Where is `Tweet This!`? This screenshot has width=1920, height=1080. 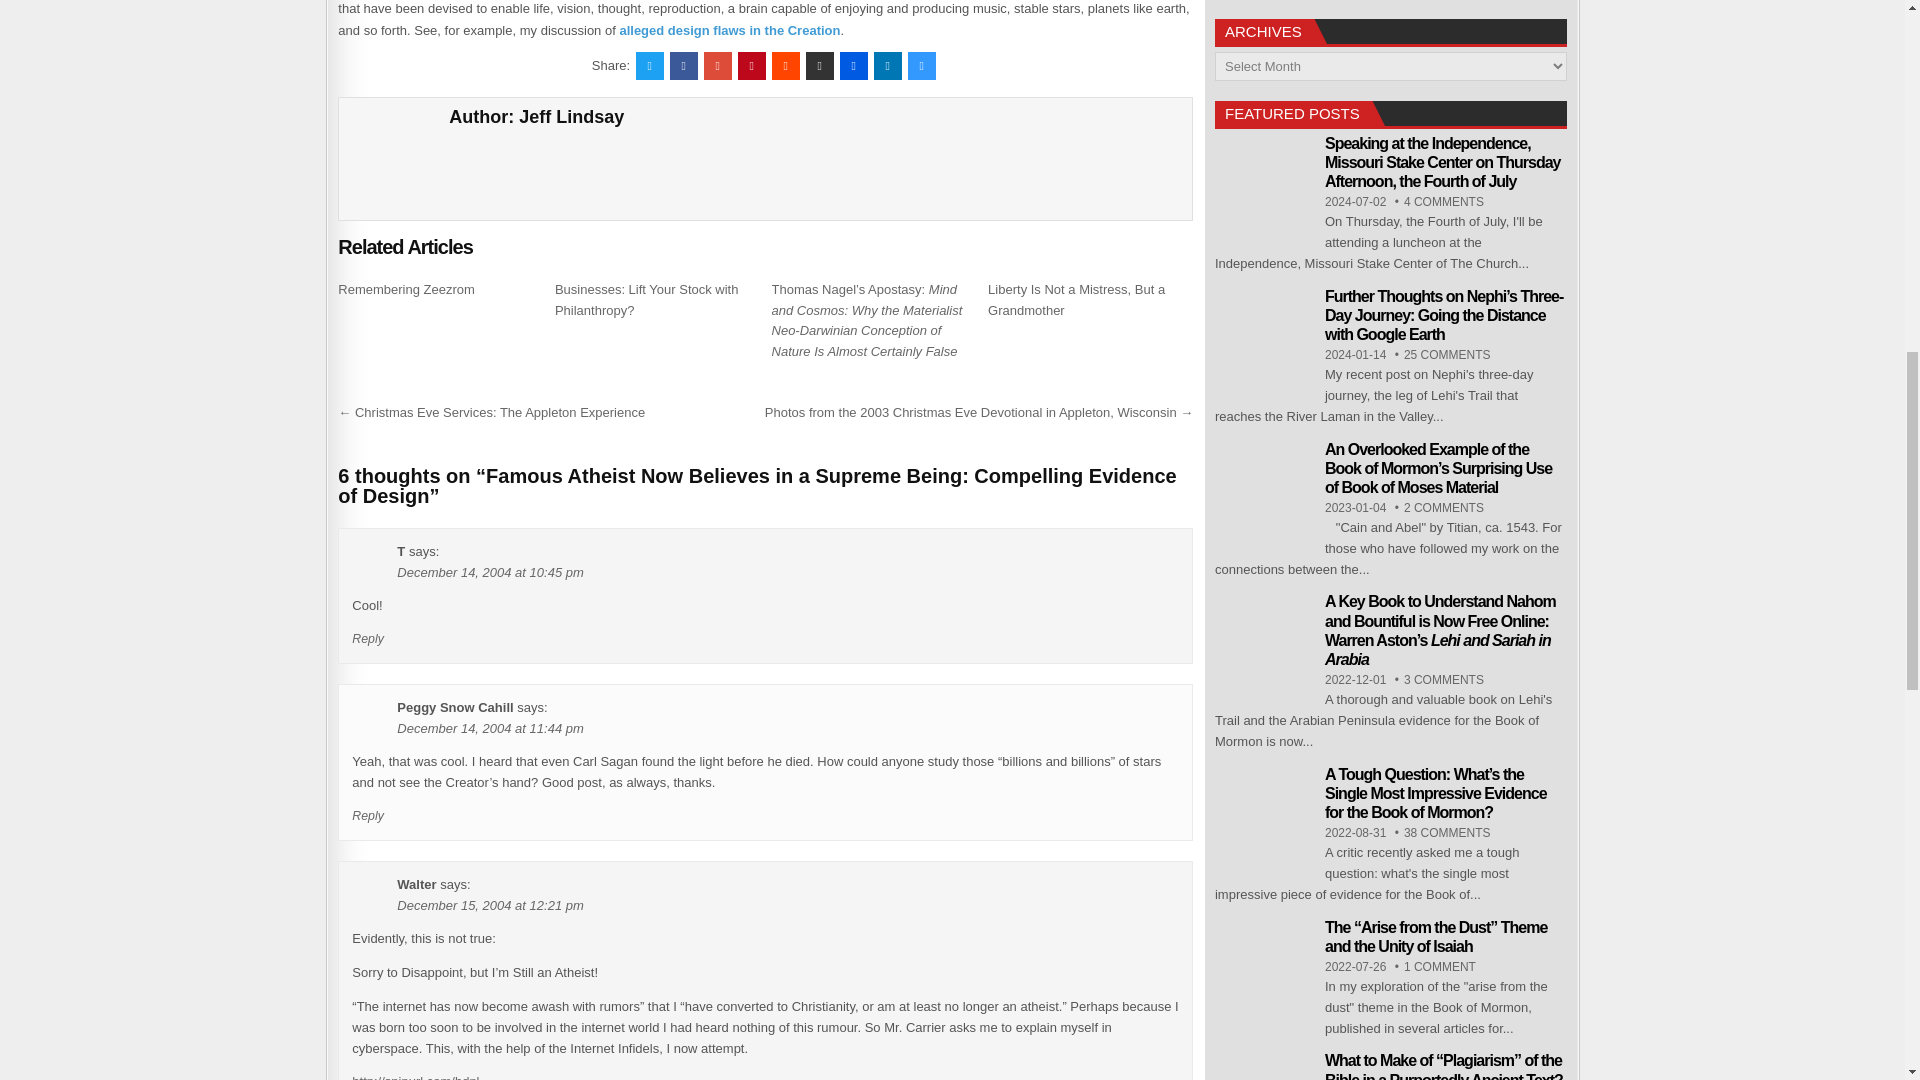 Tweet This! is located at coordinates (650, 65).